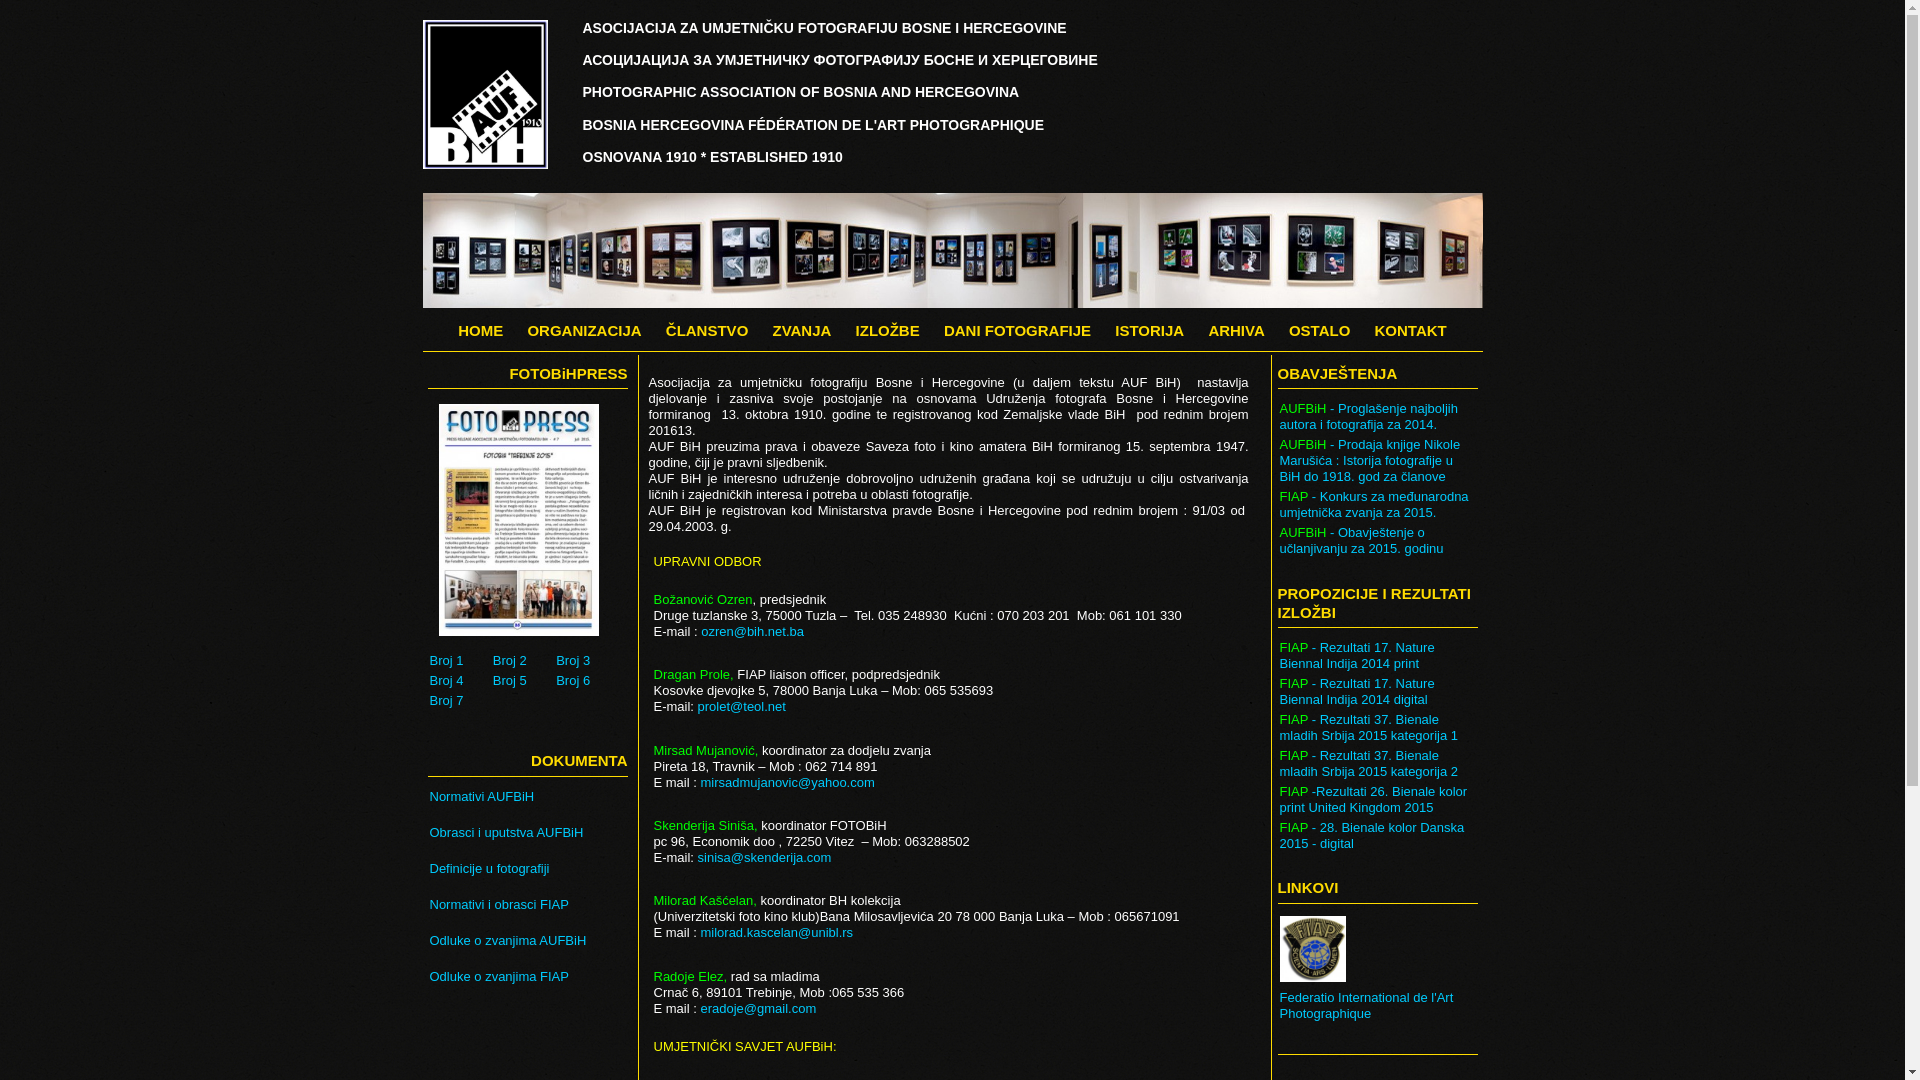 This screenshot has height=1080, width=1920. I want to click on DANI FOTOGRAFIJE, so click(1018, 330).